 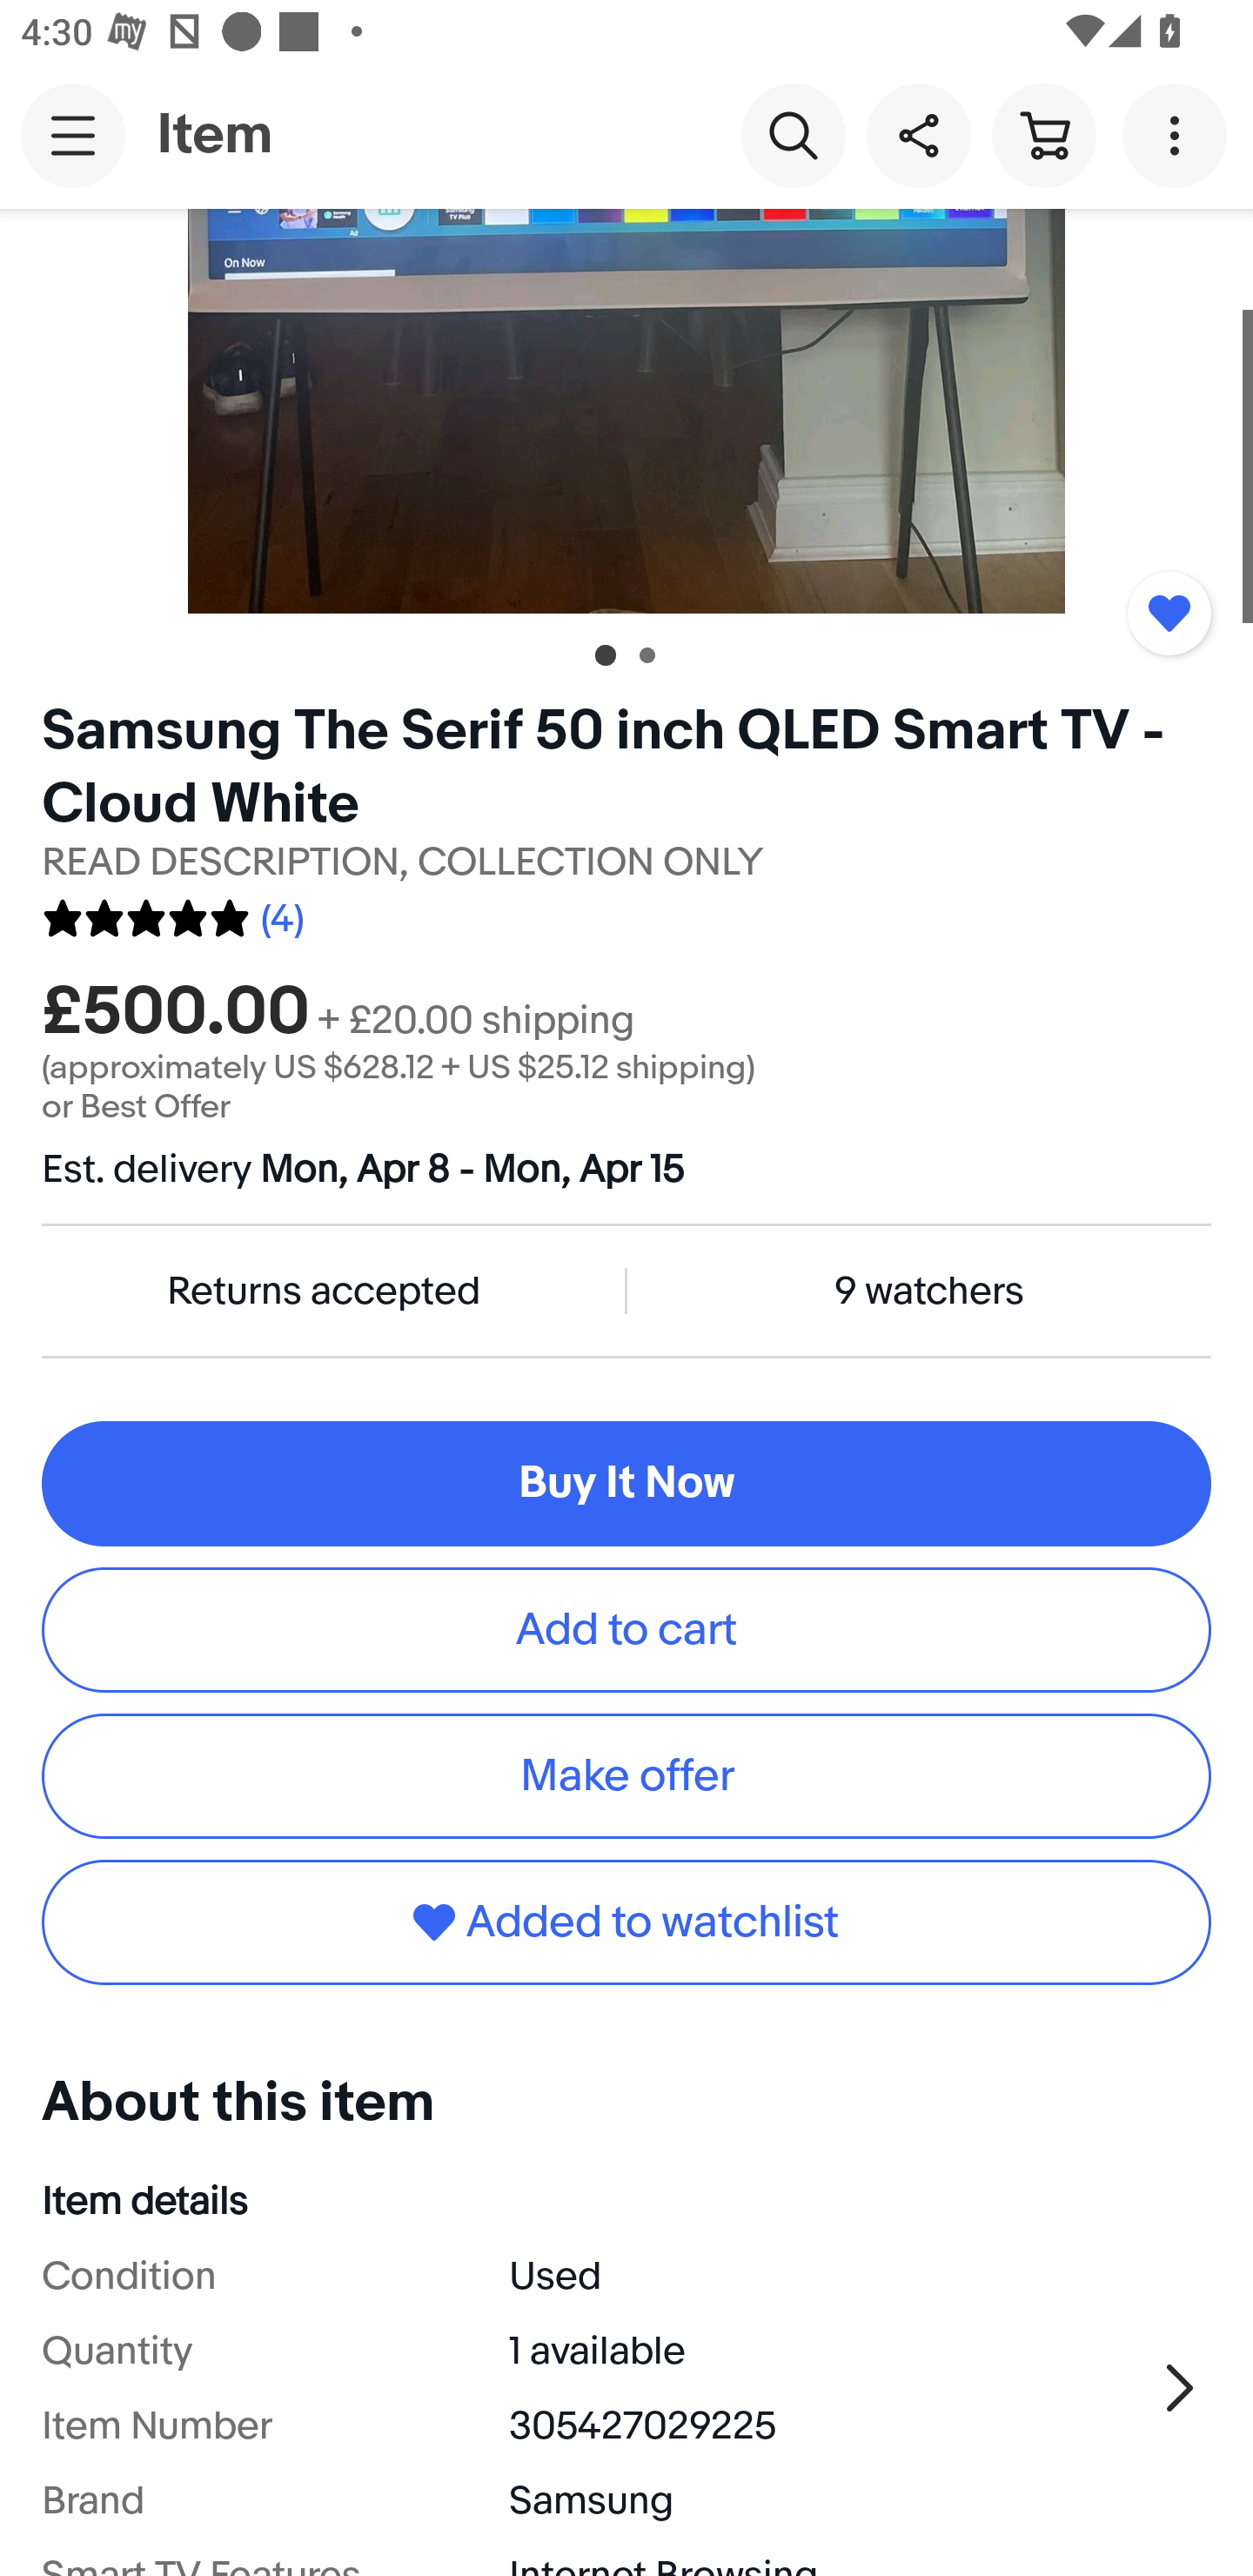 I want to click on Cart button shopping cart, so click(x=1043, y=134).